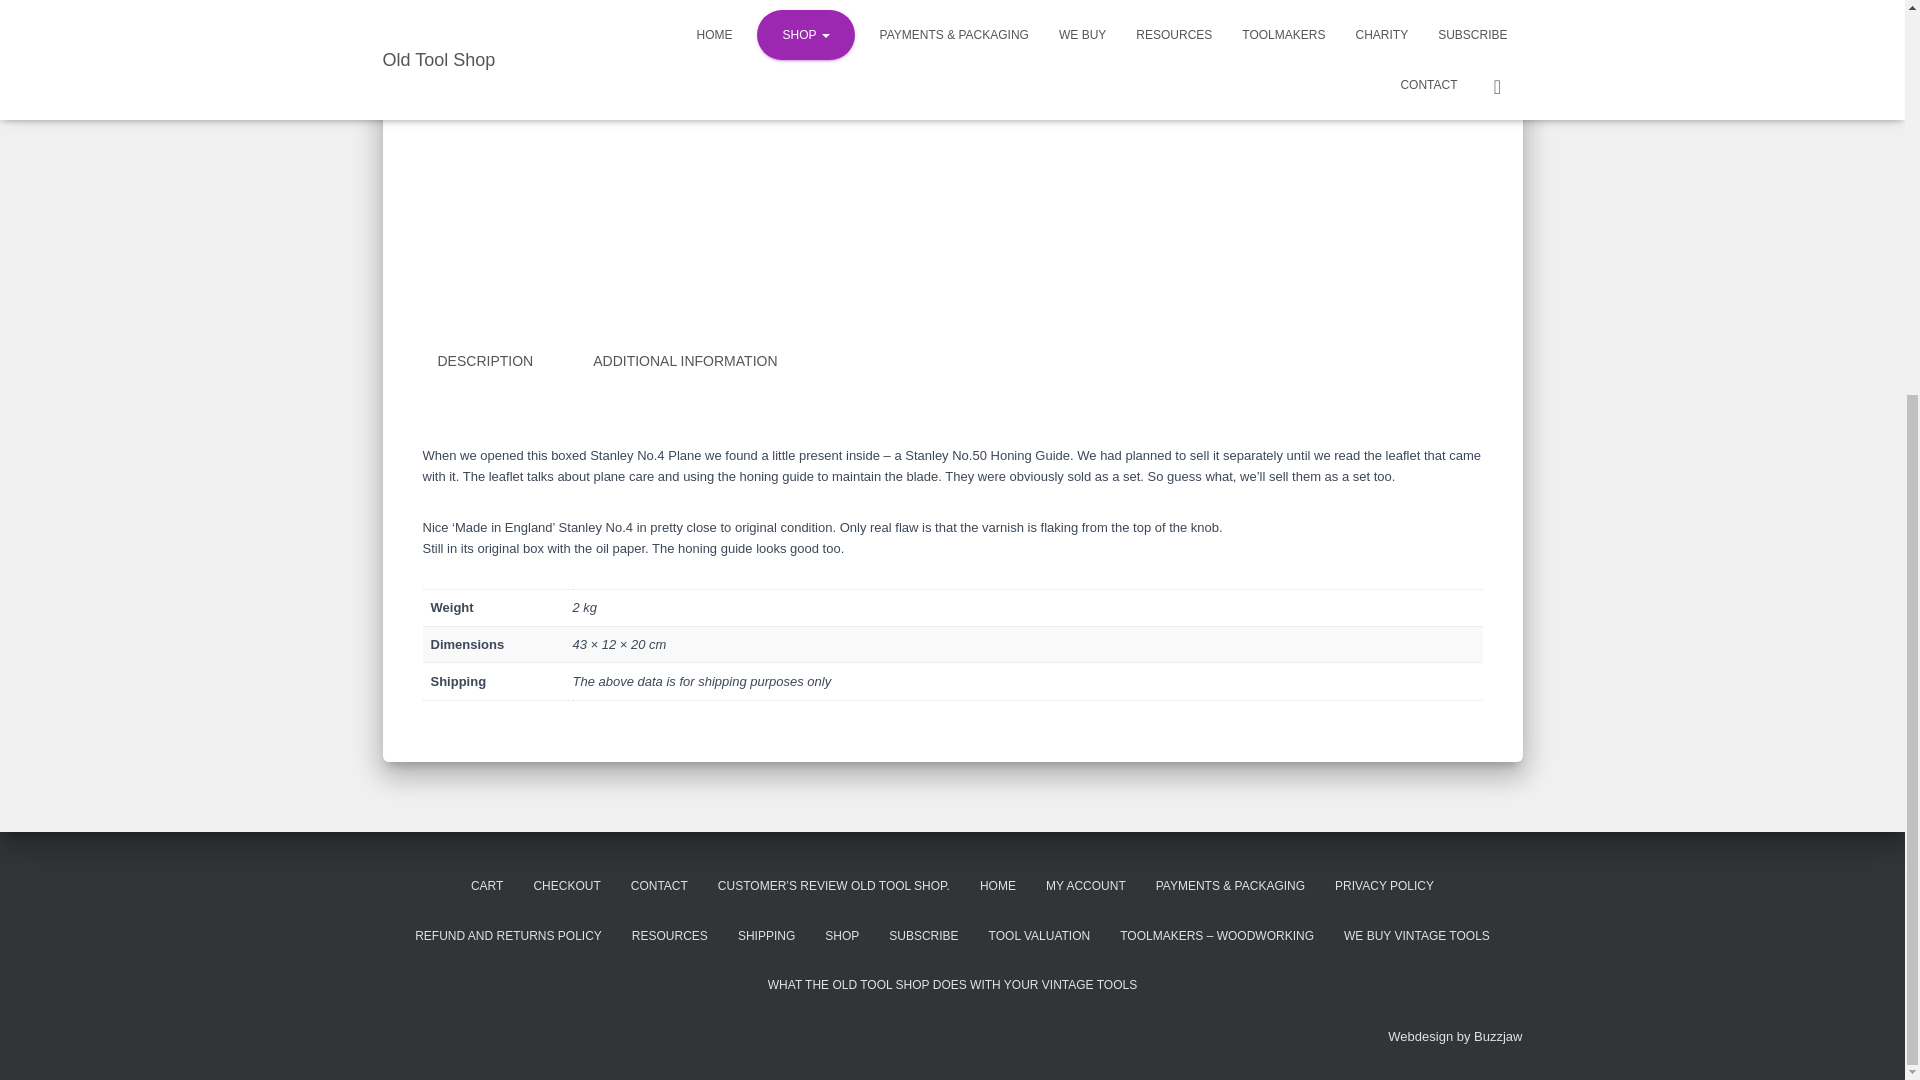  What do you see at coordinates (1012, 82) in the screenshot?
I see `Boxed` at bounding box center [1012, 82].